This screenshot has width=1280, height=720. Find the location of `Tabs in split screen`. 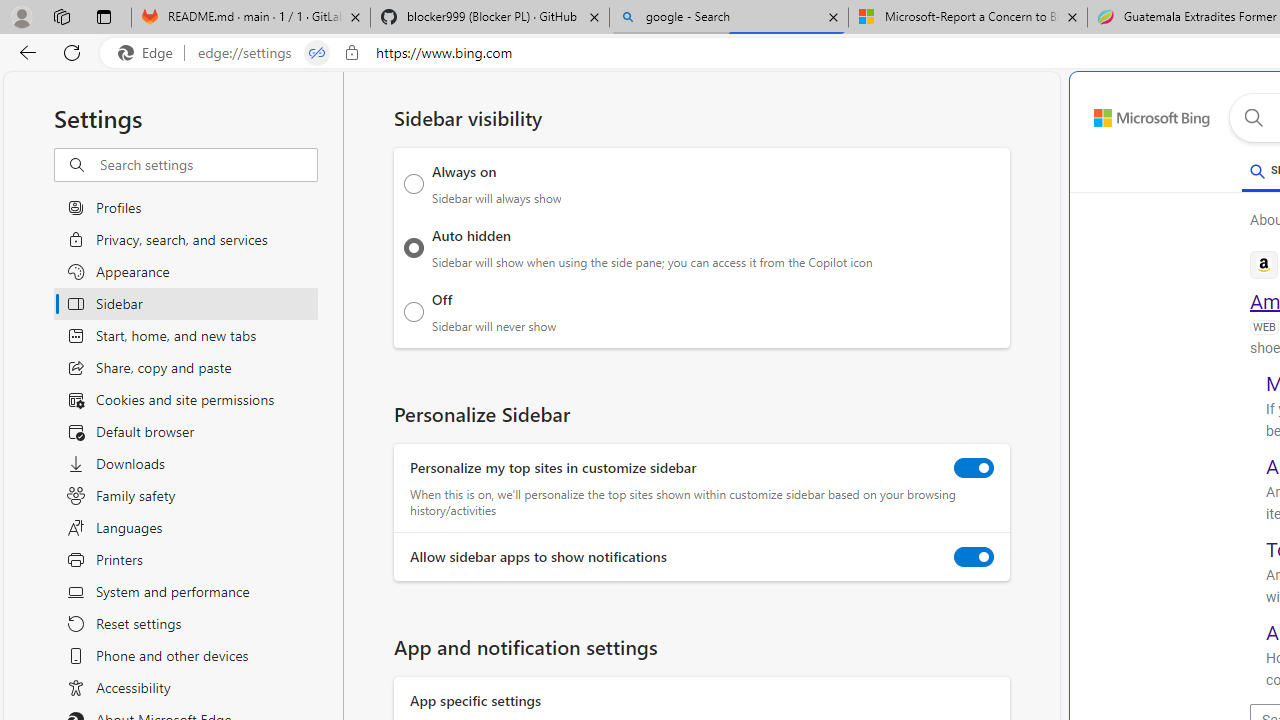

Tabs in split screen is located at coordinates (317, 53).